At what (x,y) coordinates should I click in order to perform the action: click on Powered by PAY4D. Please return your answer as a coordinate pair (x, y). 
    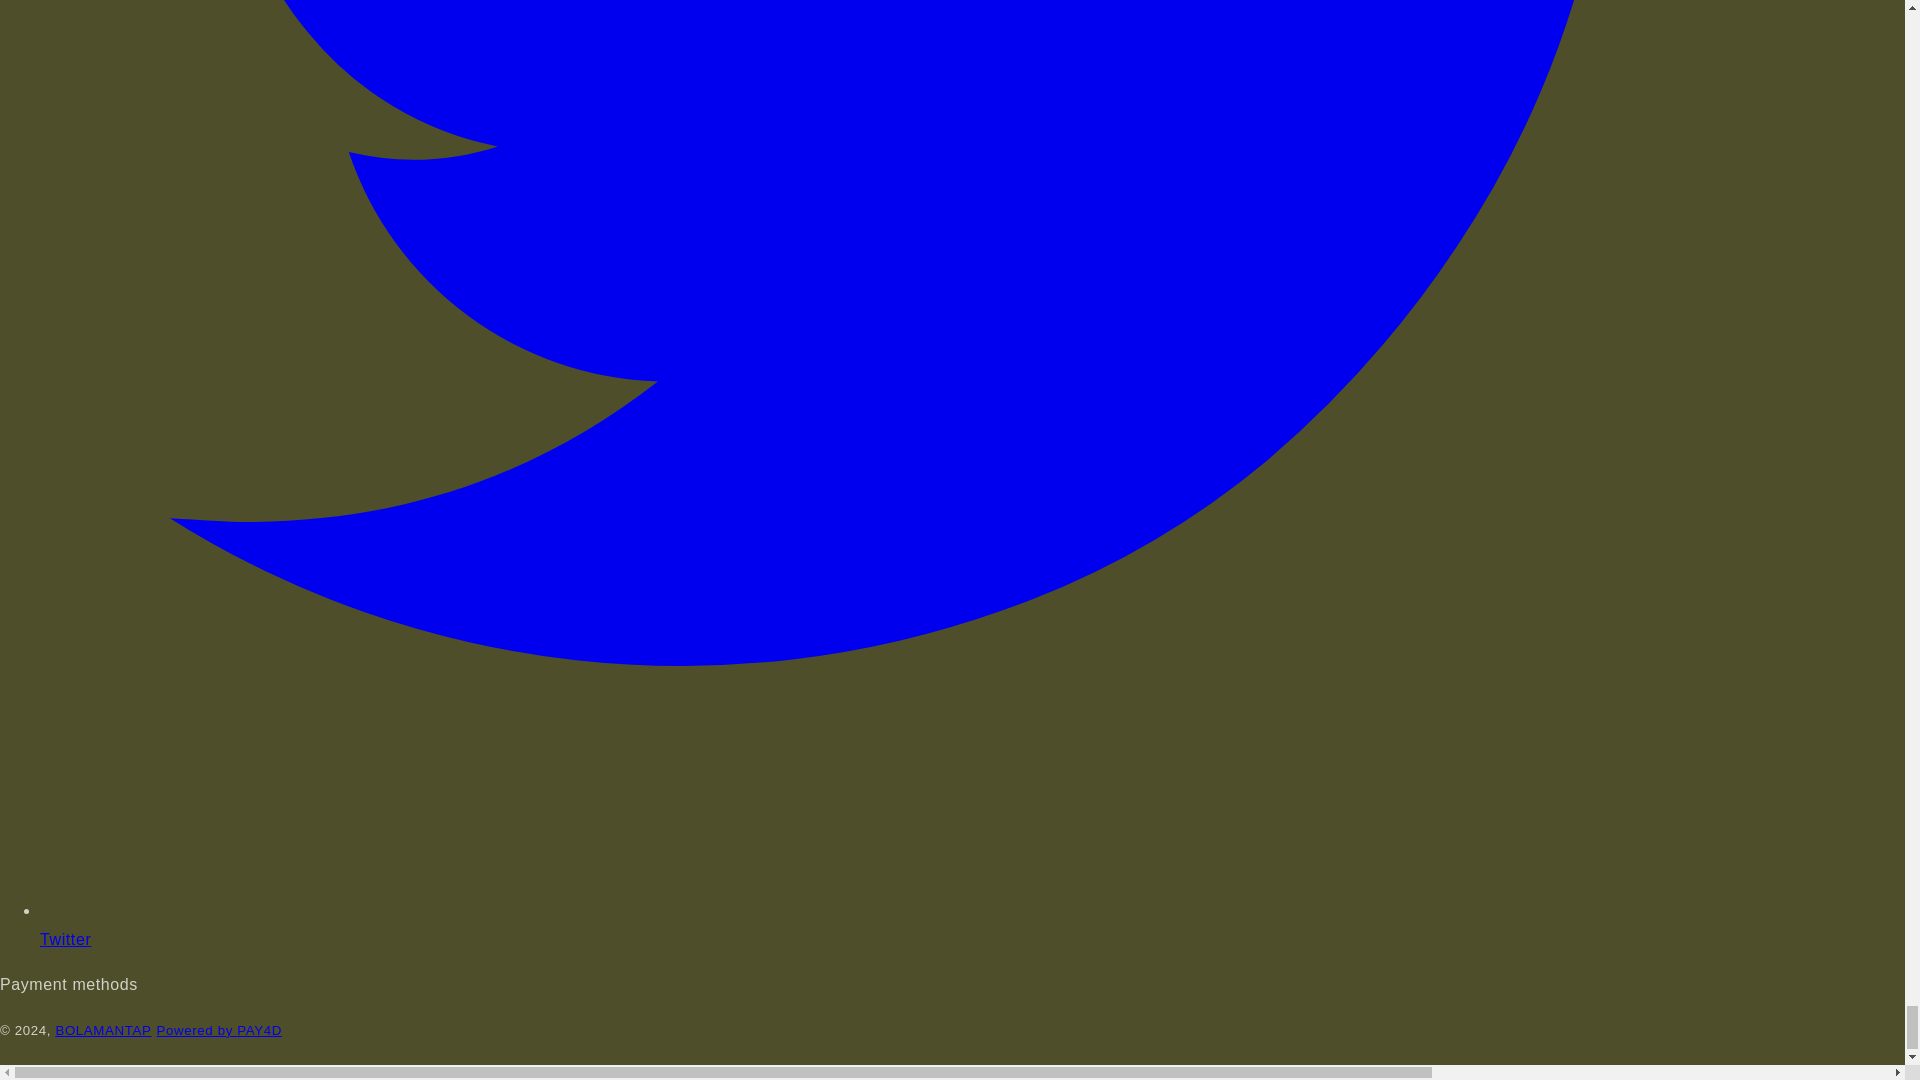
    Looking at the image, I should click on (972, 924).